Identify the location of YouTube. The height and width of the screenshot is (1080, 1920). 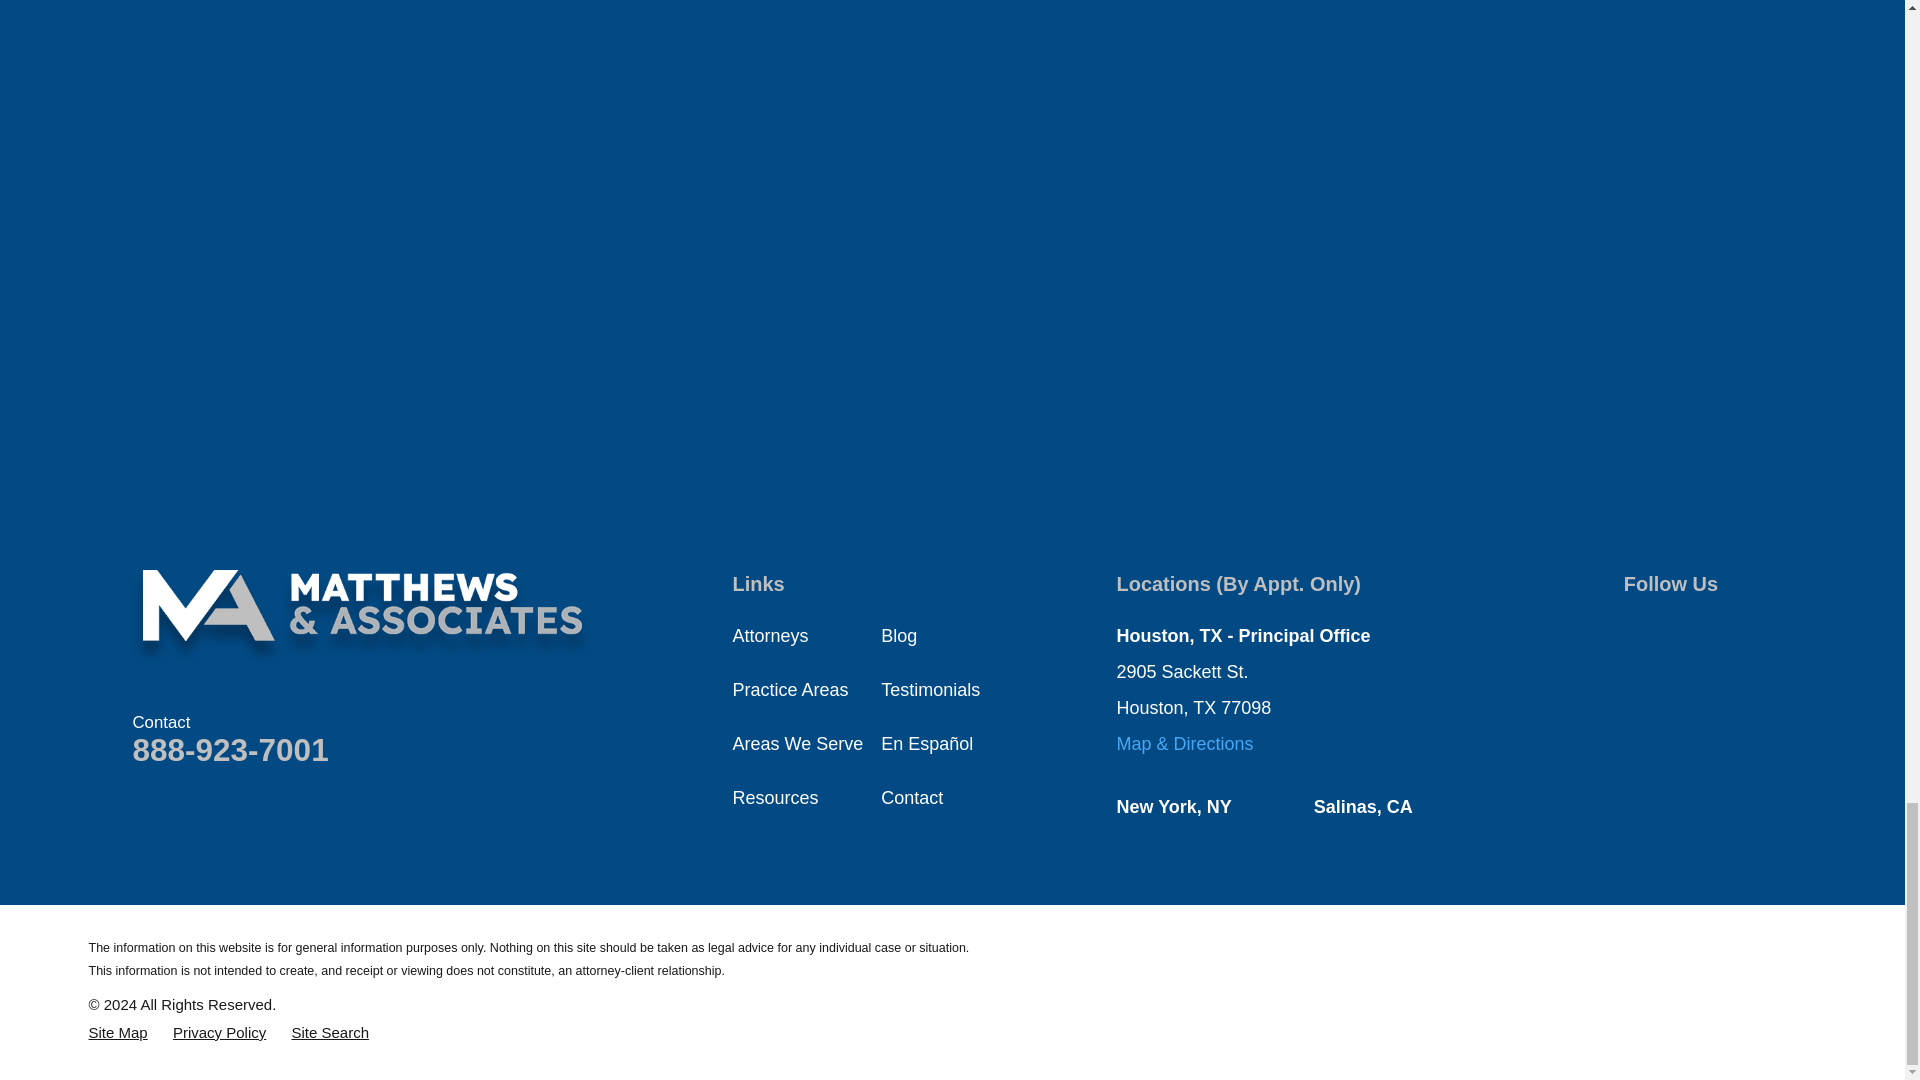
(1740, 630).